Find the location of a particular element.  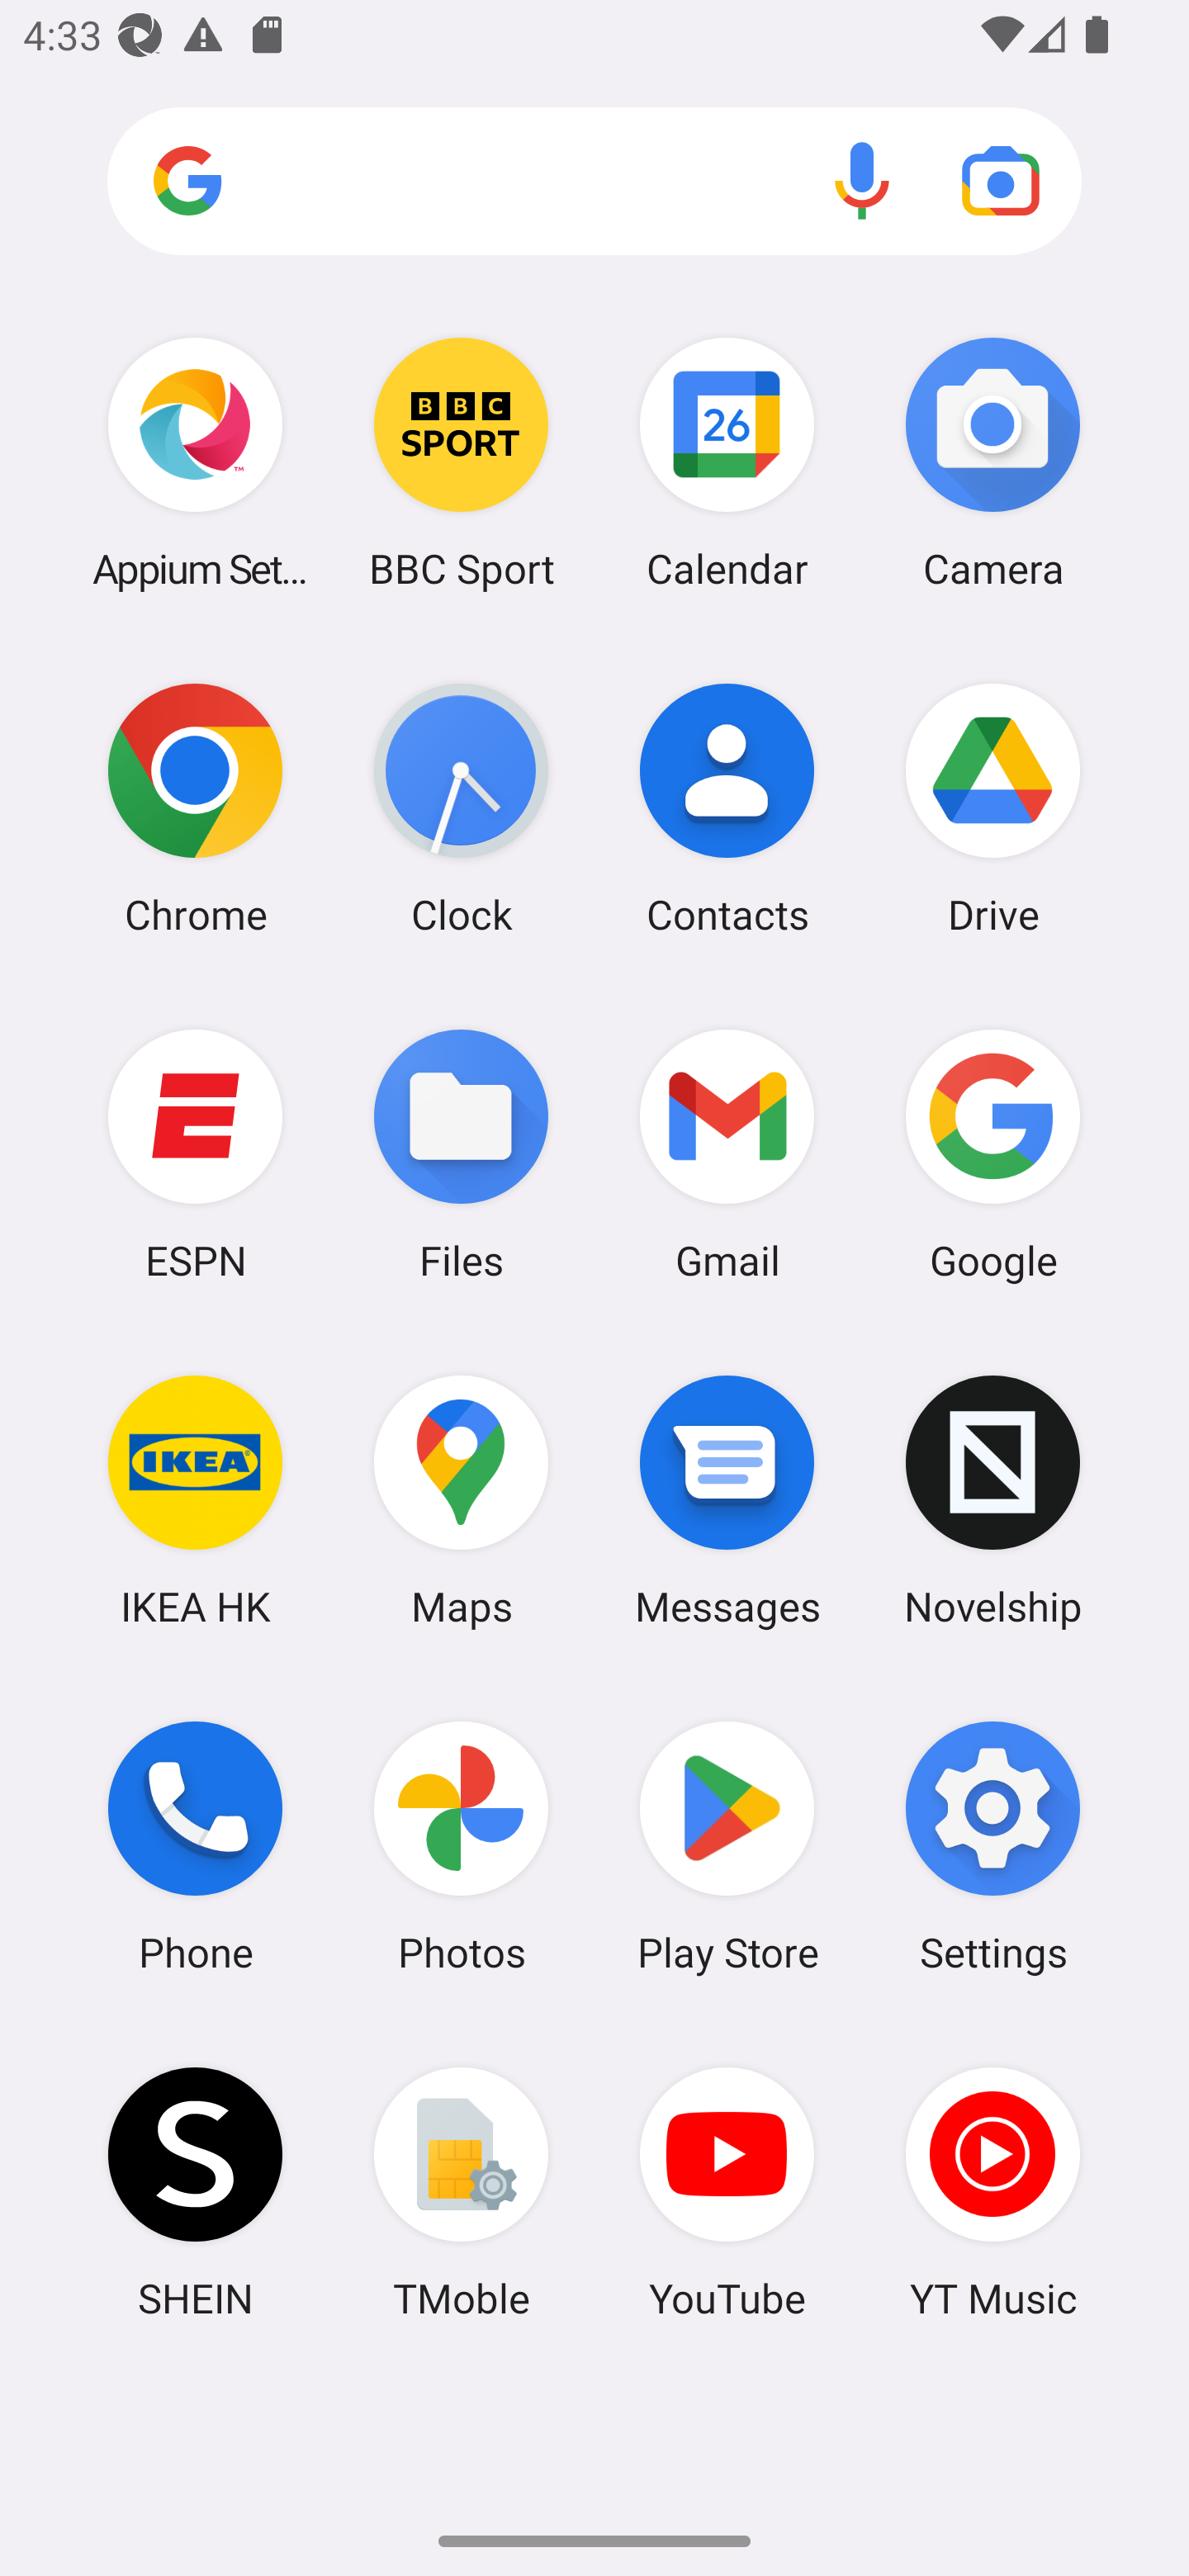

Gmail is located at coordinates (727, 1153).